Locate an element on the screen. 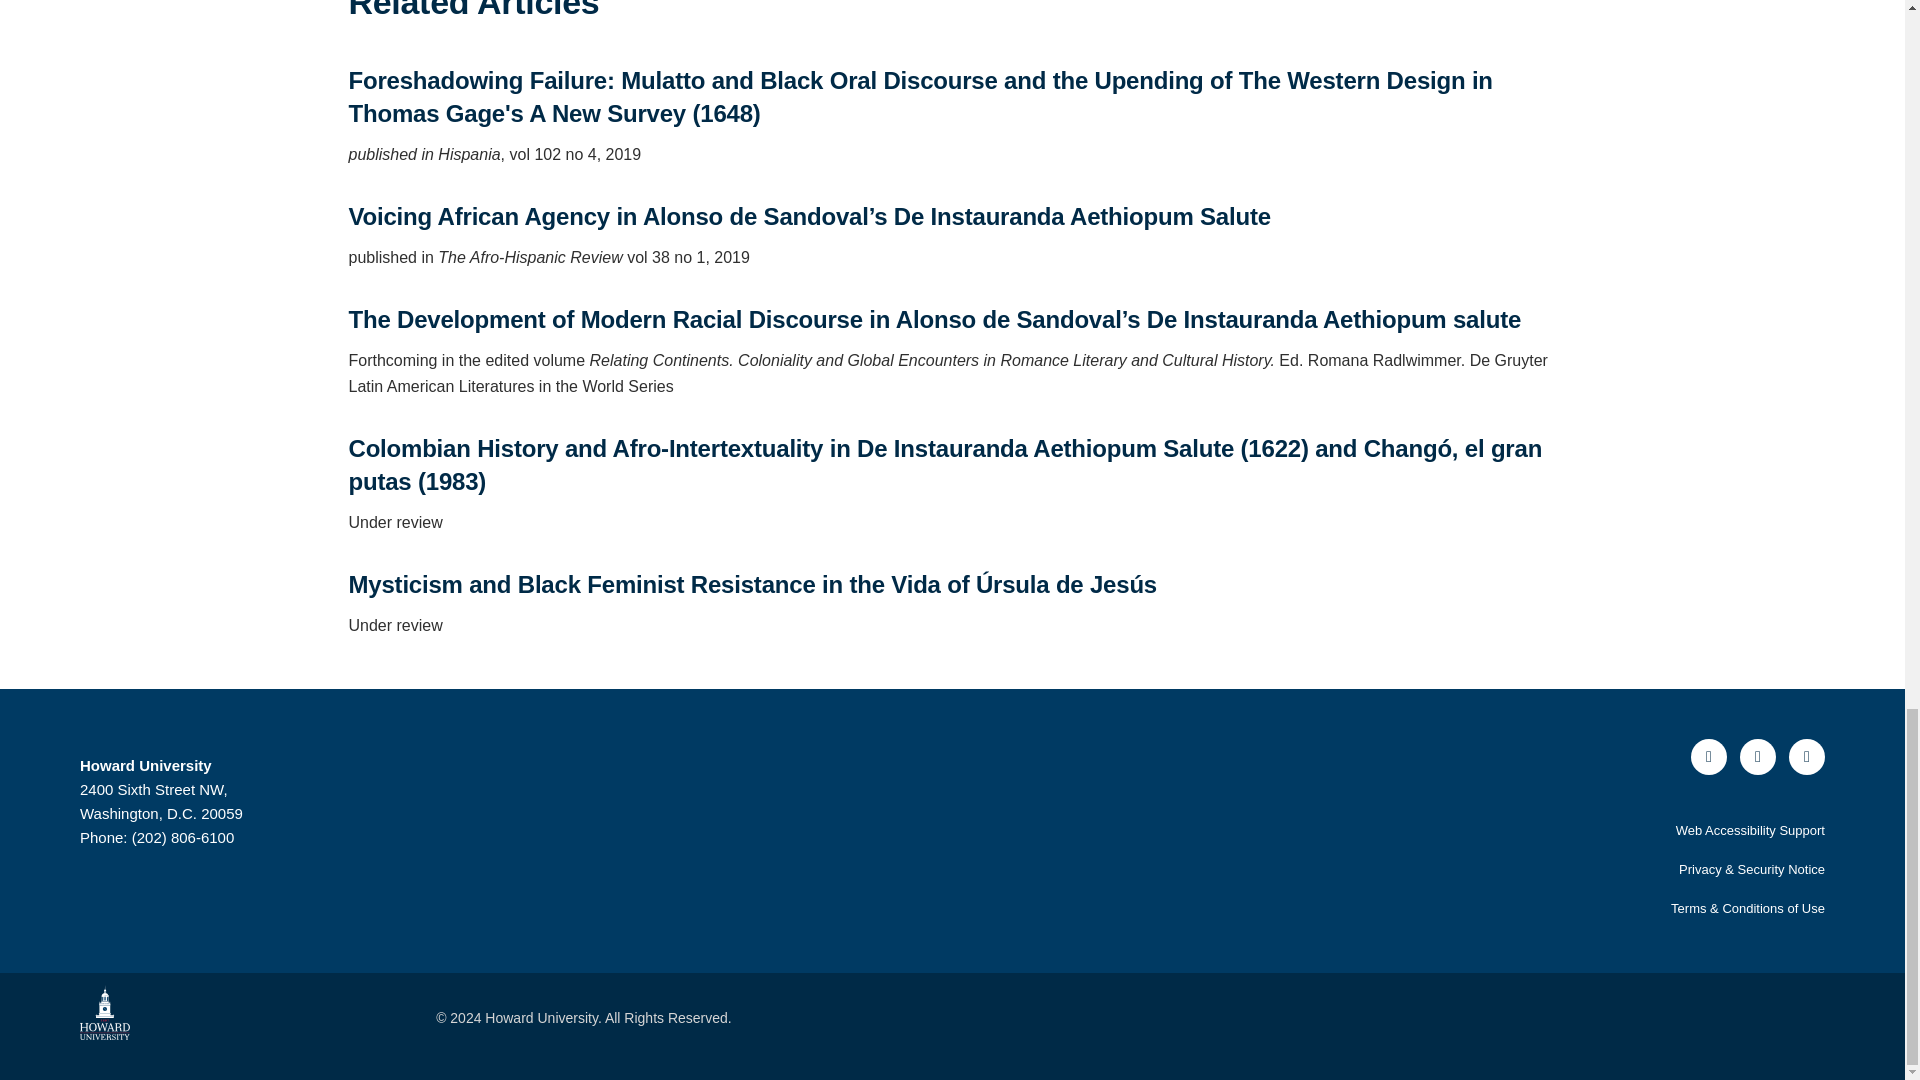 This screenshot has width=1920, height=1080. Facebook is located at coordinates (1708, 756).